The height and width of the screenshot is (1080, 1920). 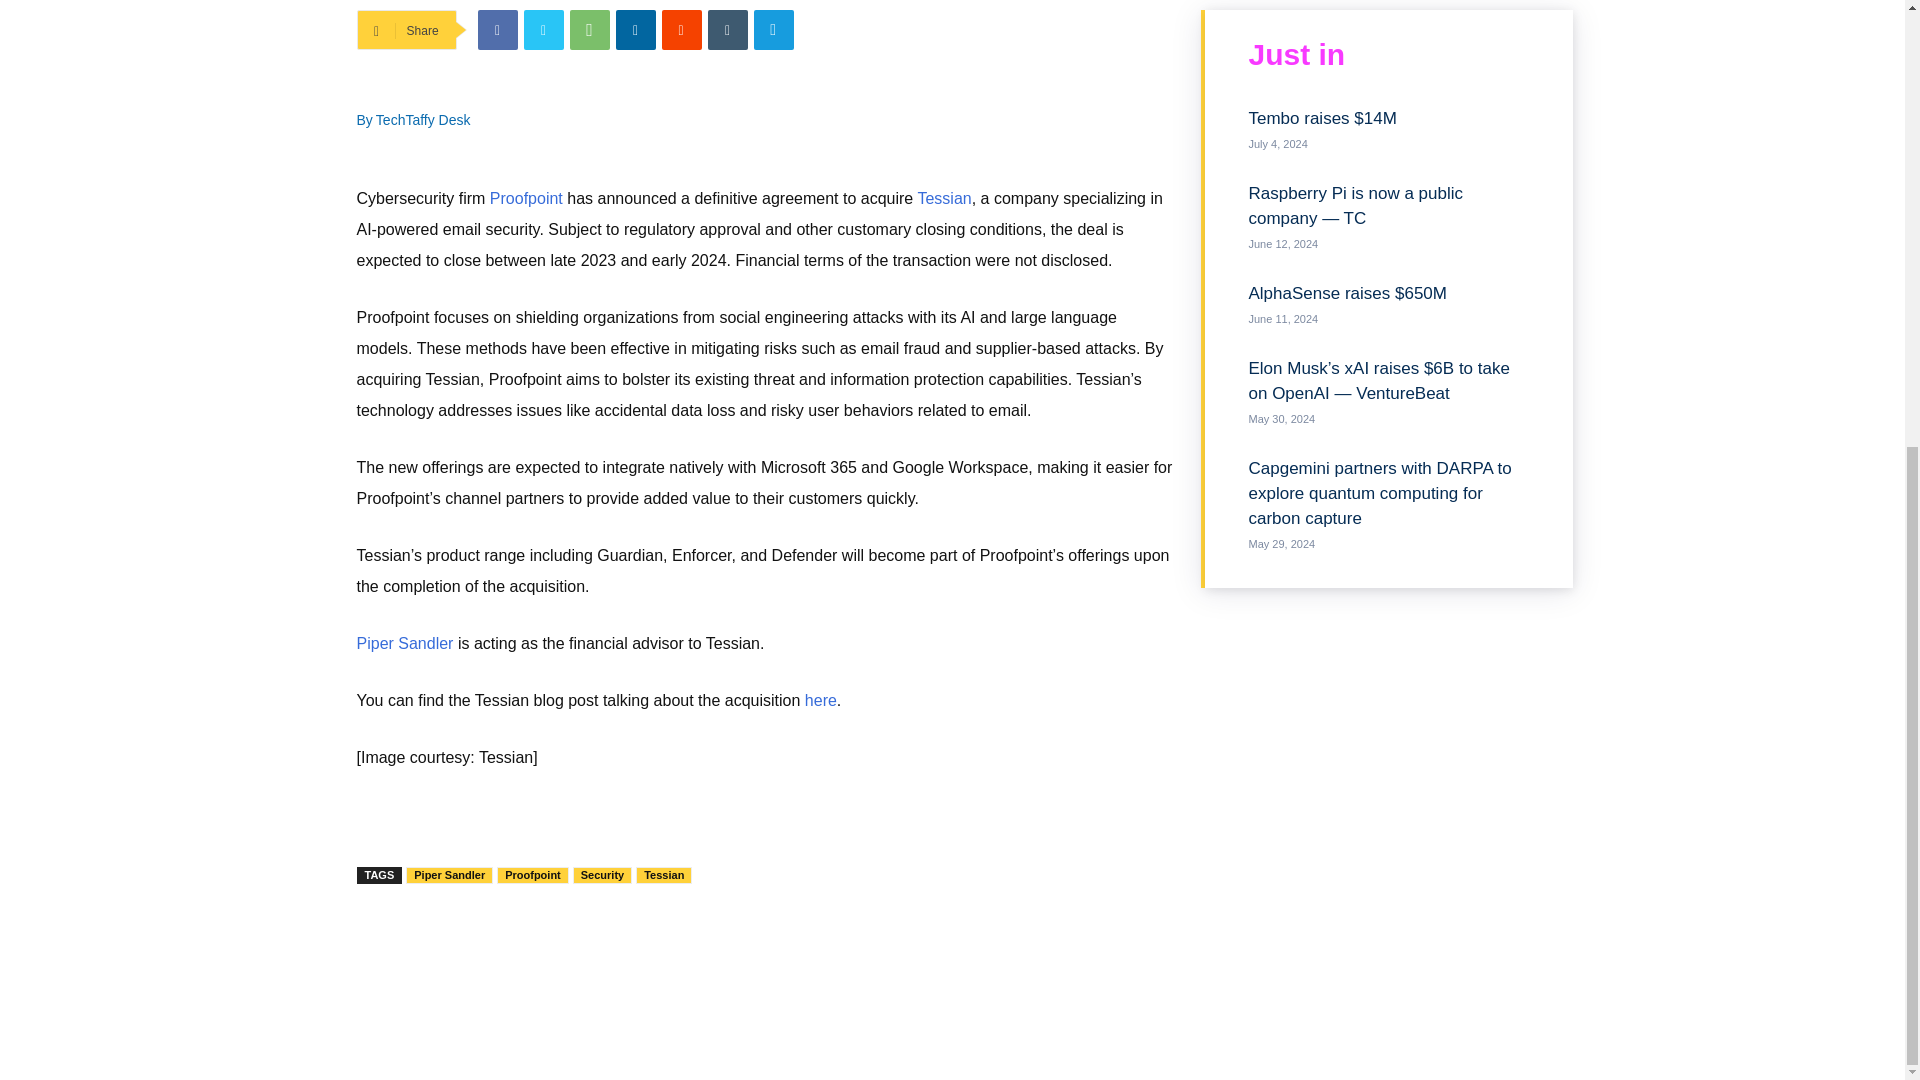 I want to click on Tumblr, so click(x=728, y=29).